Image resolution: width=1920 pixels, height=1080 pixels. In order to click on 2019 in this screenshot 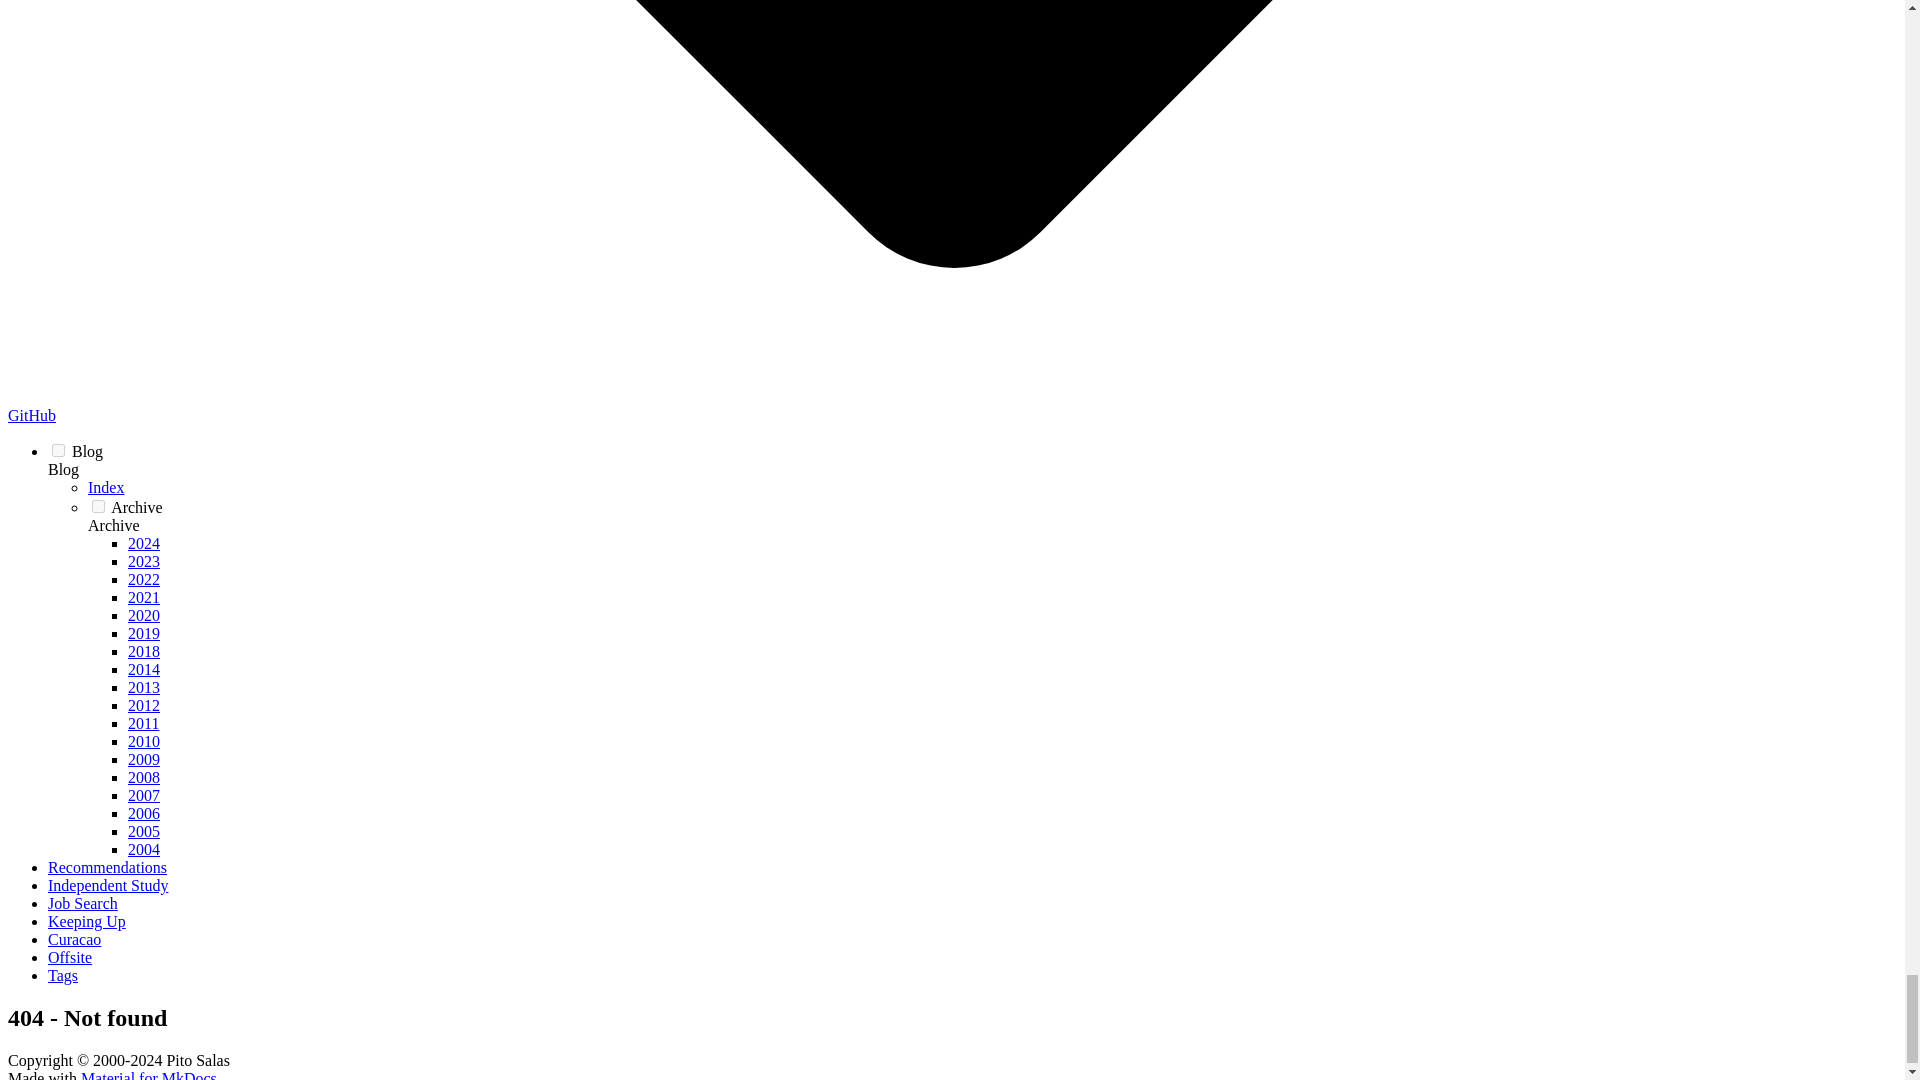, I will do `click(144, 633)`.